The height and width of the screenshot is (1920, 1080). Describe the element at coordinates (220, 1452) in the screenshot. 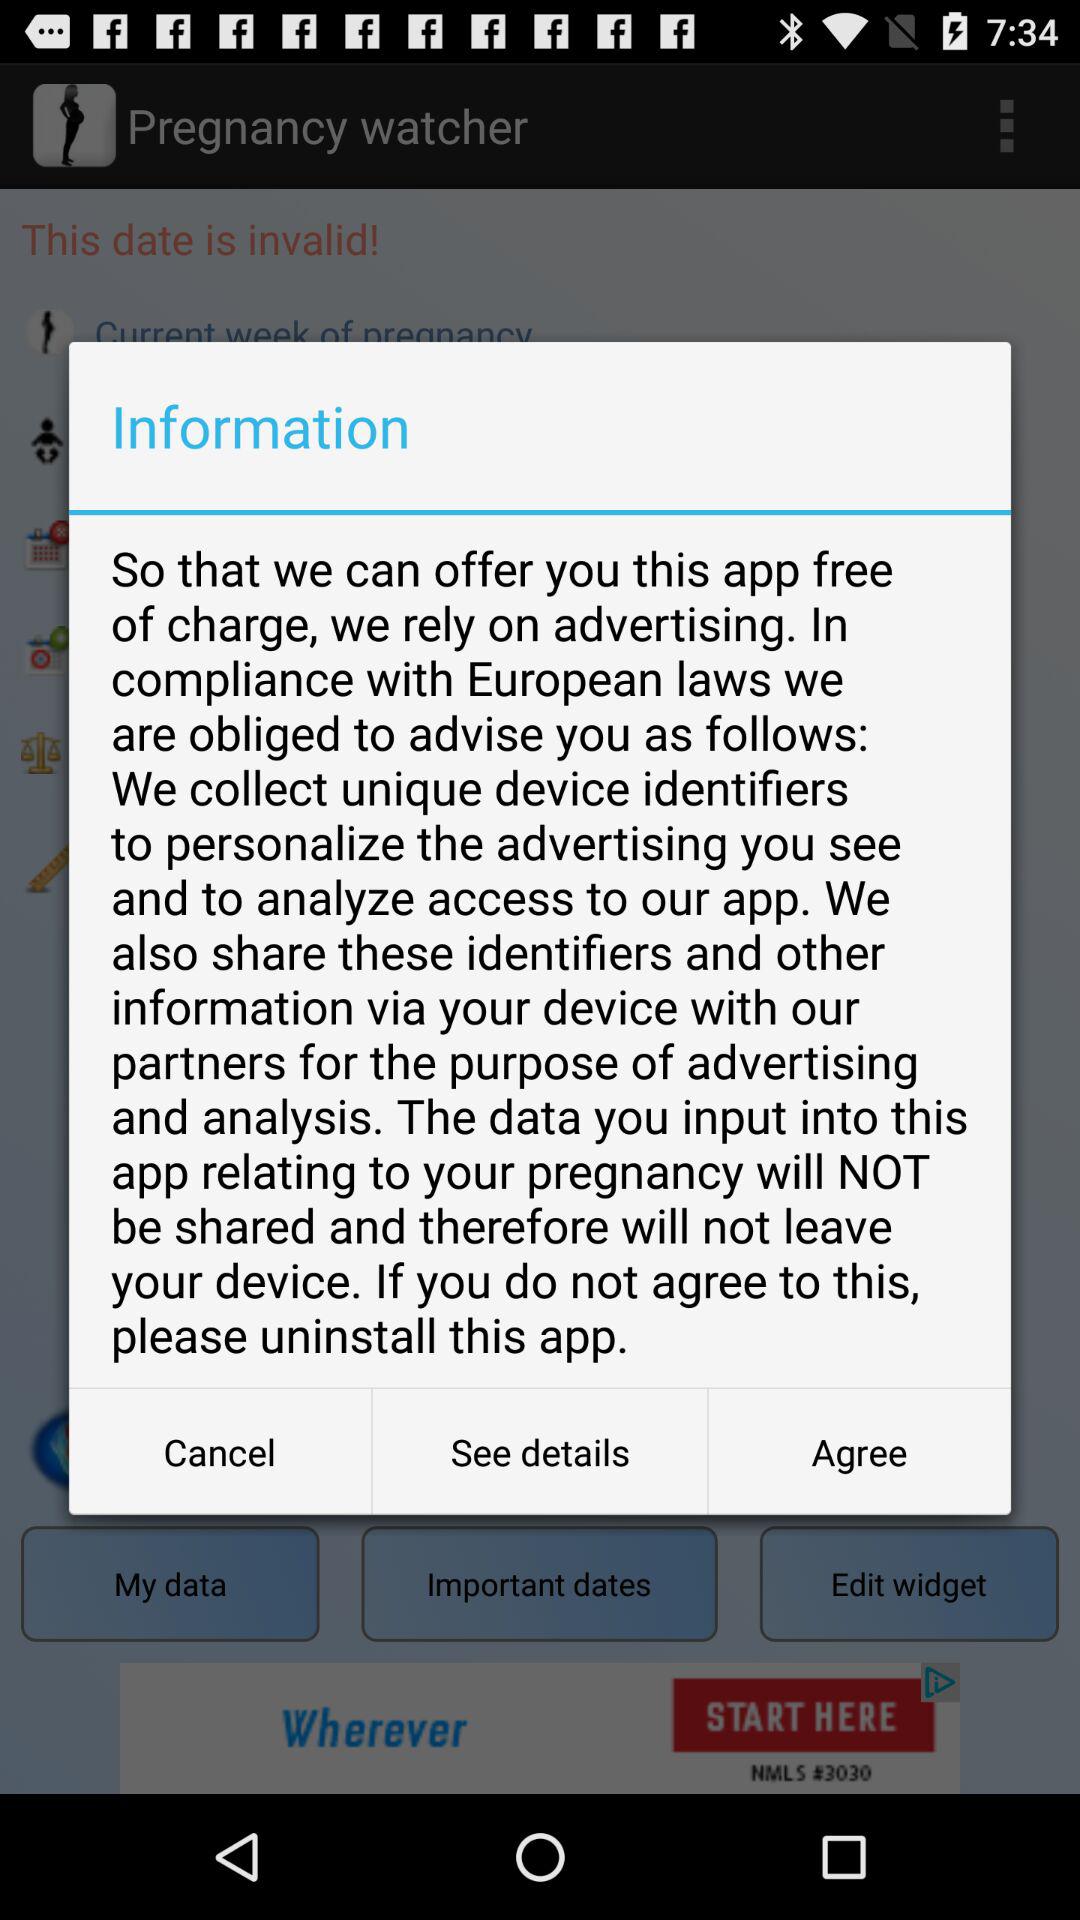

I see `launch the icon to the left of the see details button` at that location.